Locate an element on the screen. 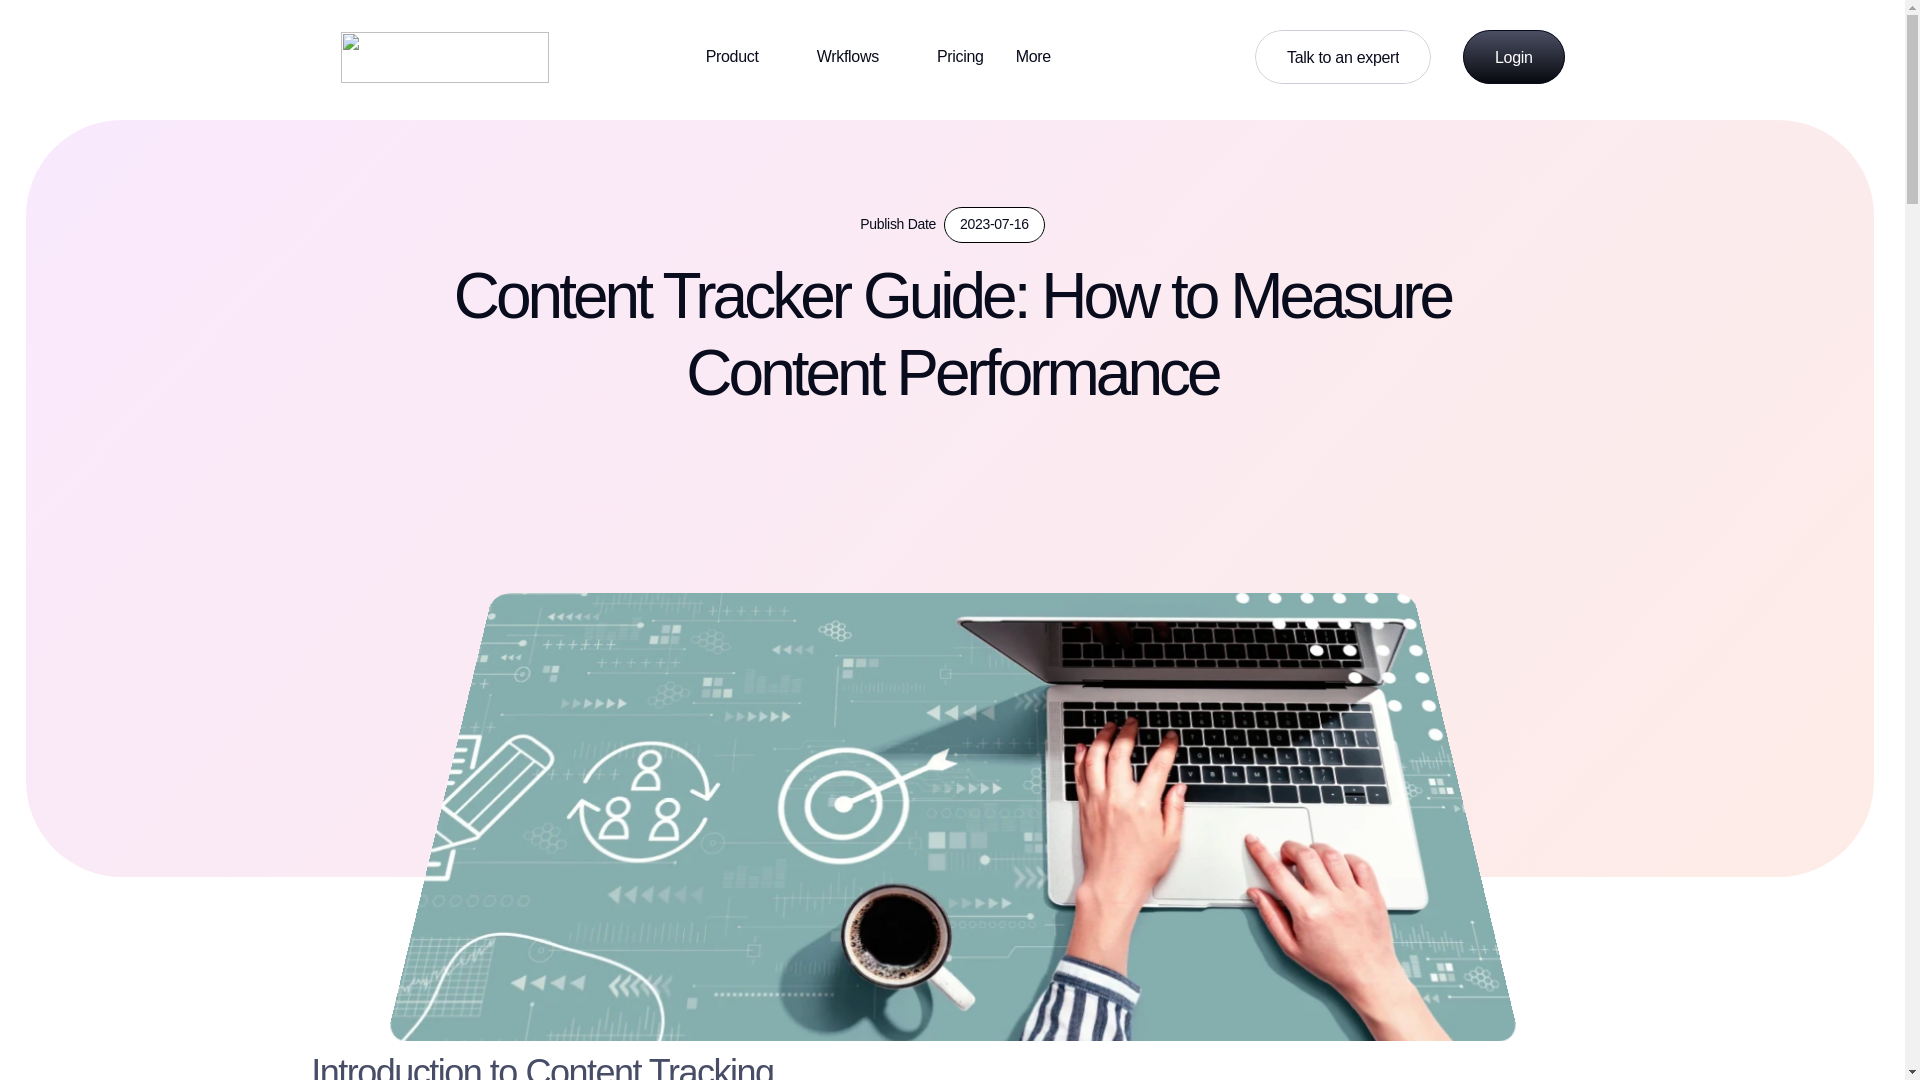  Pricing is located at coordinates (860, 56).